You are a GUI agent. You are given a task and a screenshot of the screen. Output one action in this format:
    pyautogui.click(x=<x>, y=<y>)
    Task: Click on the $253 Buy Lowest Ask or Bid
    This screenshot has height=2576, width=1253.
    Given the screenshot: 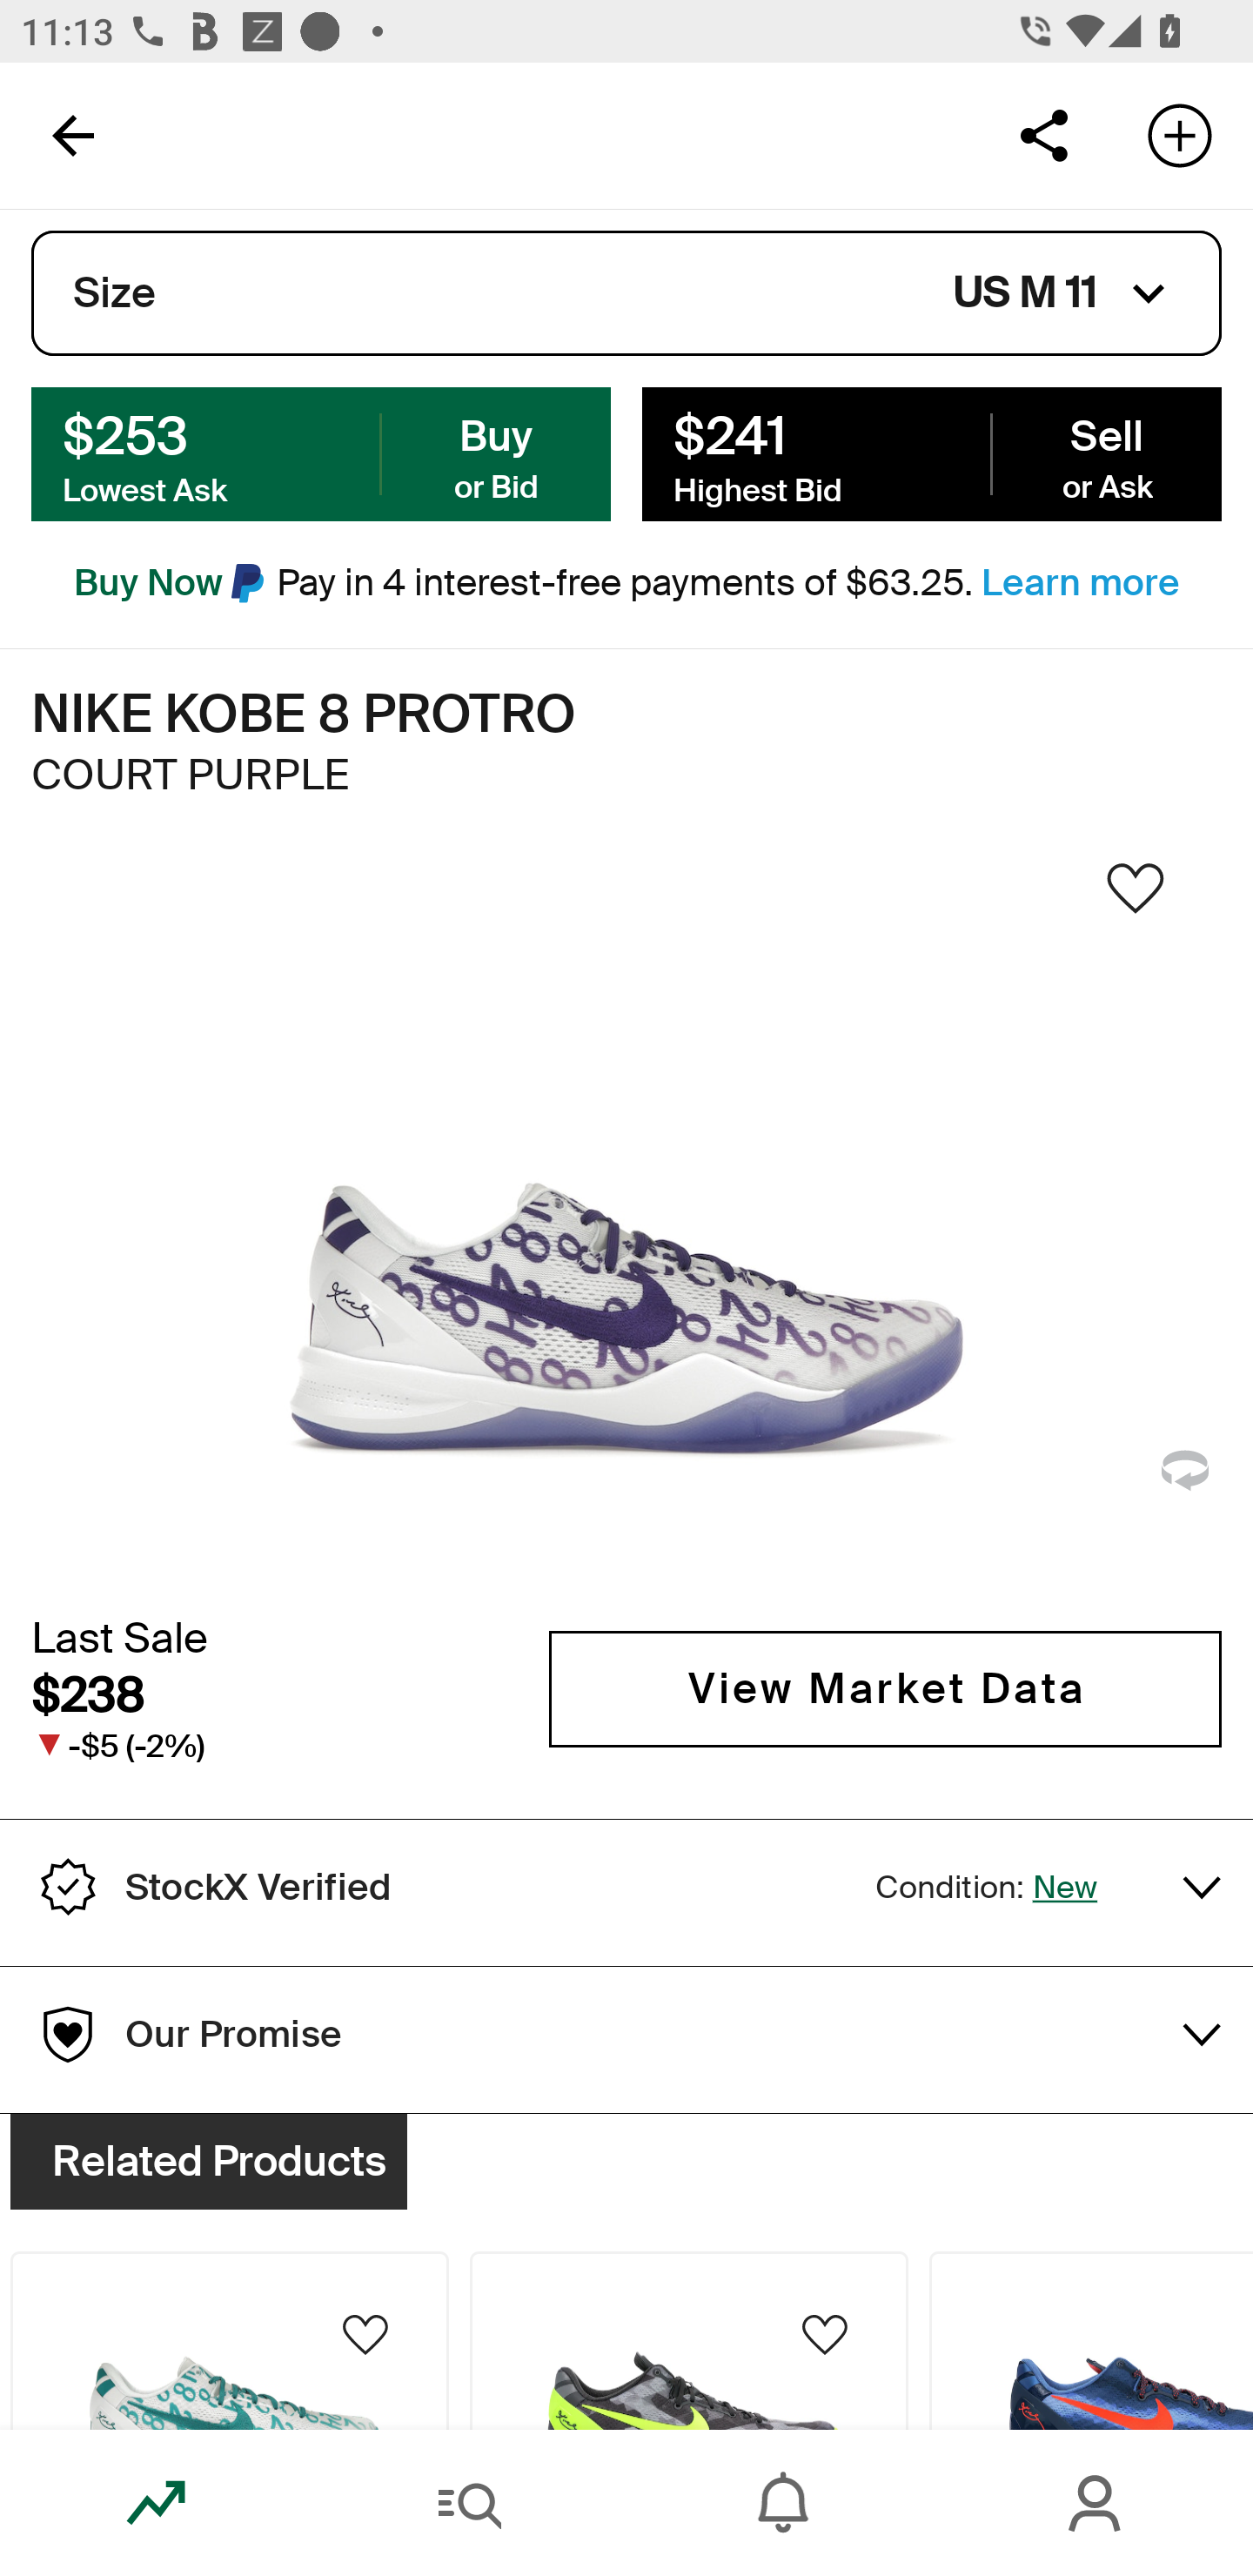 What is the action you would take?
    pyautogui.click(x=321, y=453)
    